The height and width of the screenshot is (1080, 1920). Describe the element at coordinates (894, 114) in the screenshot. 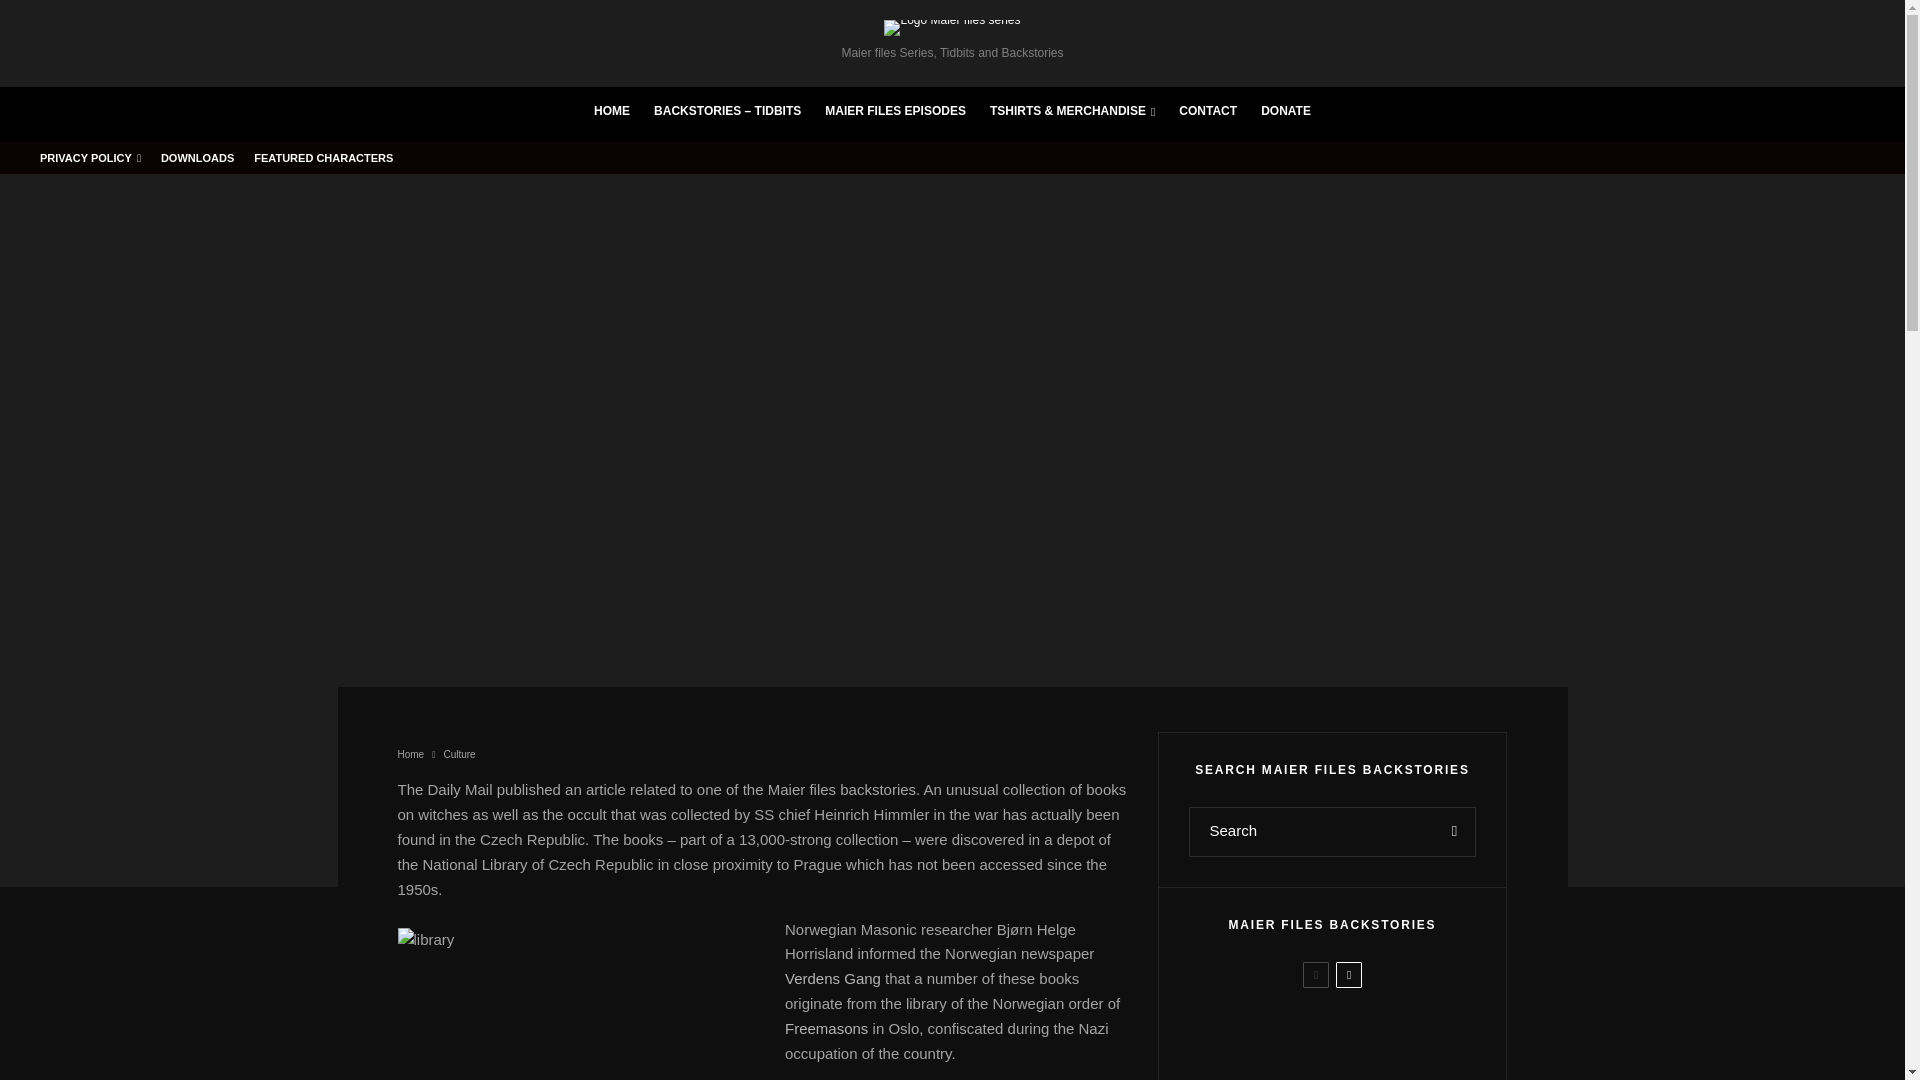

I see `MAIER FILES EPISODES` at that location.